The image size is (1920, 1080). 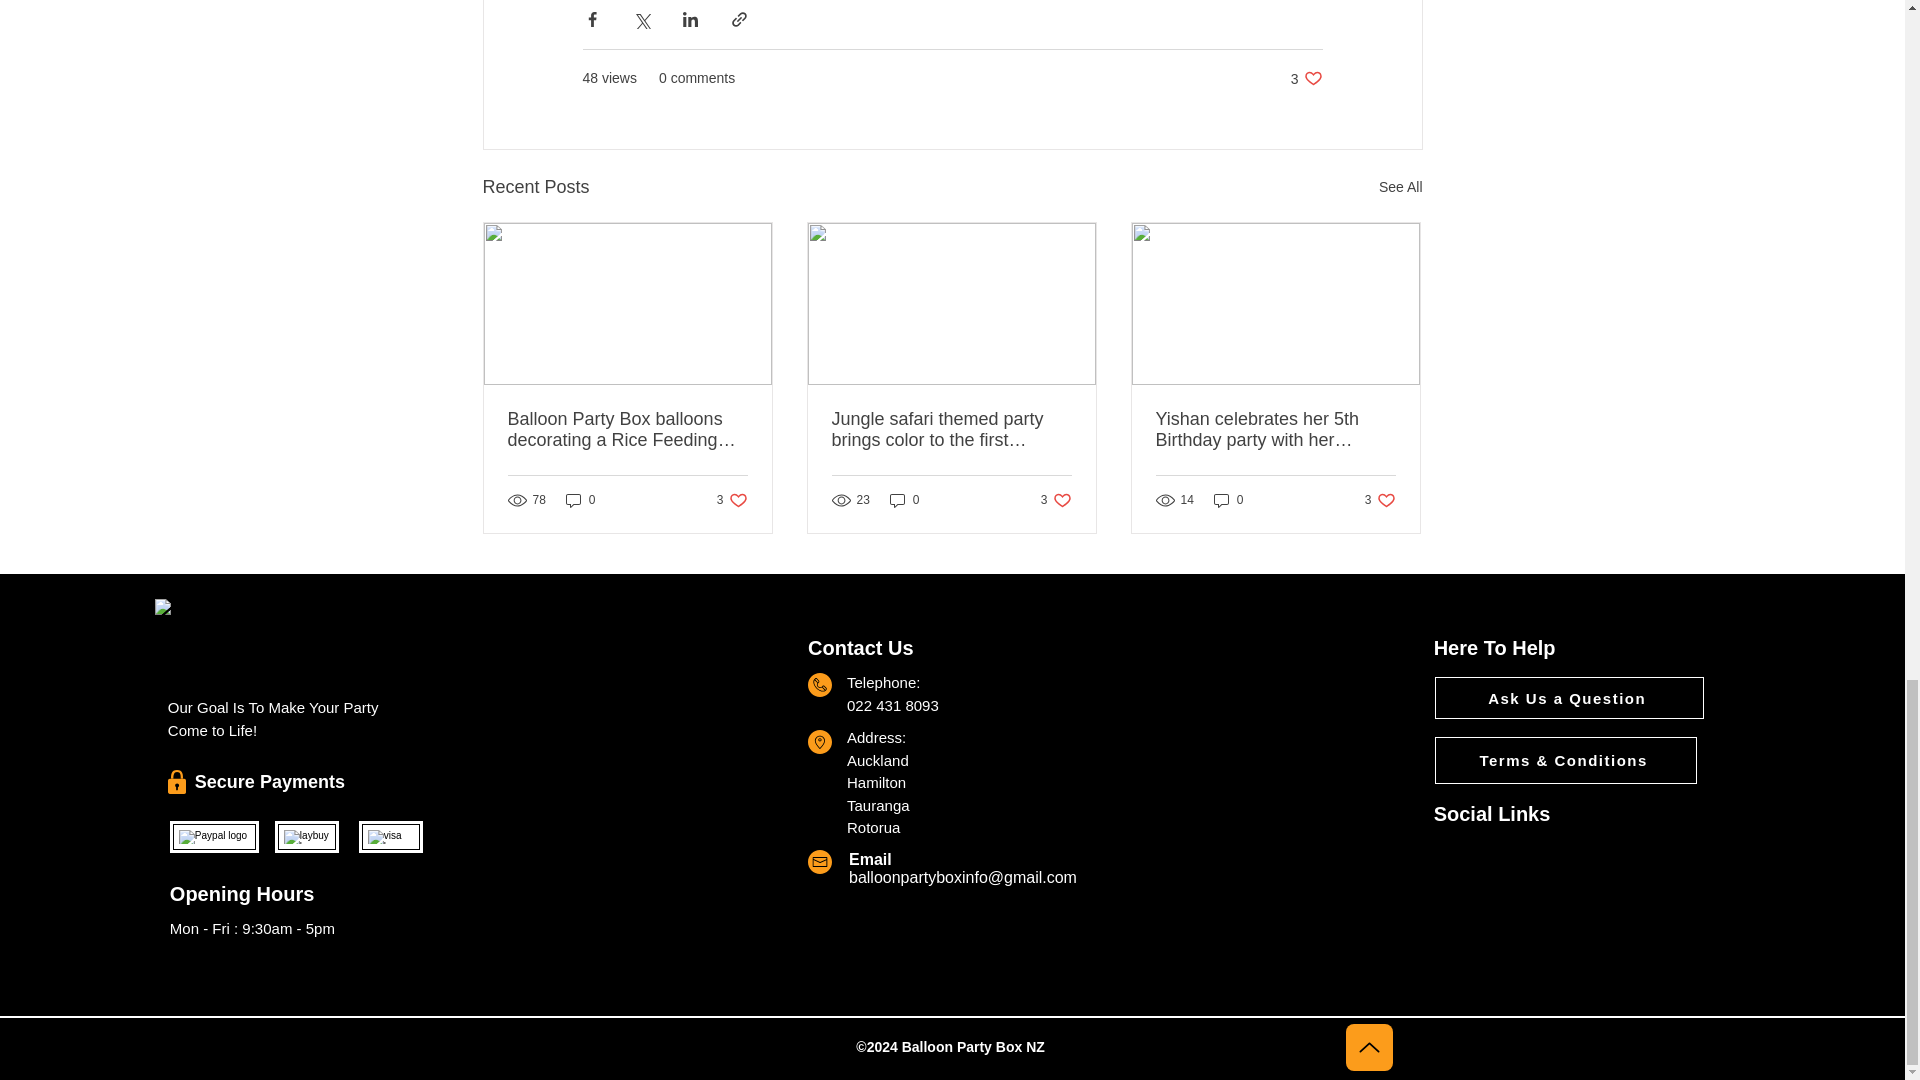 I want to click on 0, so click(x=1462, y=926).